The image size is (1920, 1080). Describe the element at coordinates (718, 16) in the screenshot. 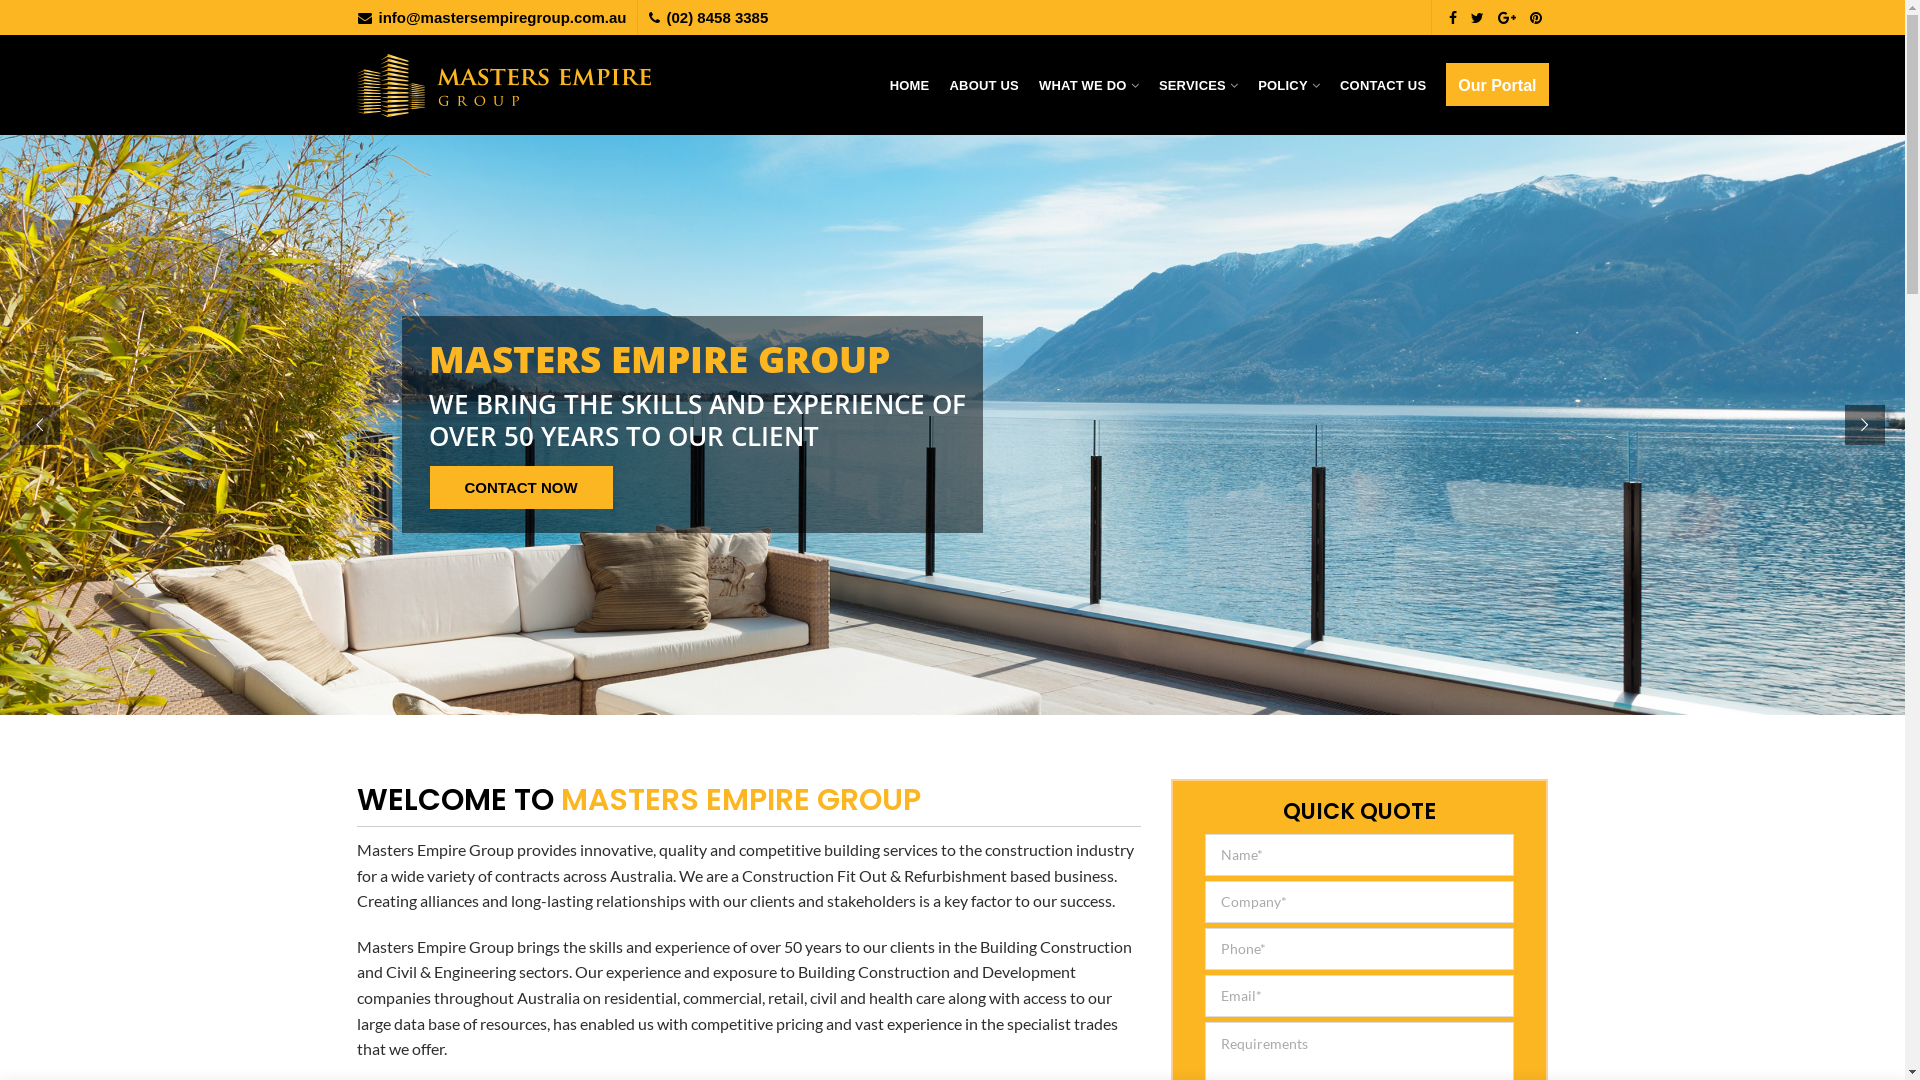

I see `(02) 8458 3385` at that location.